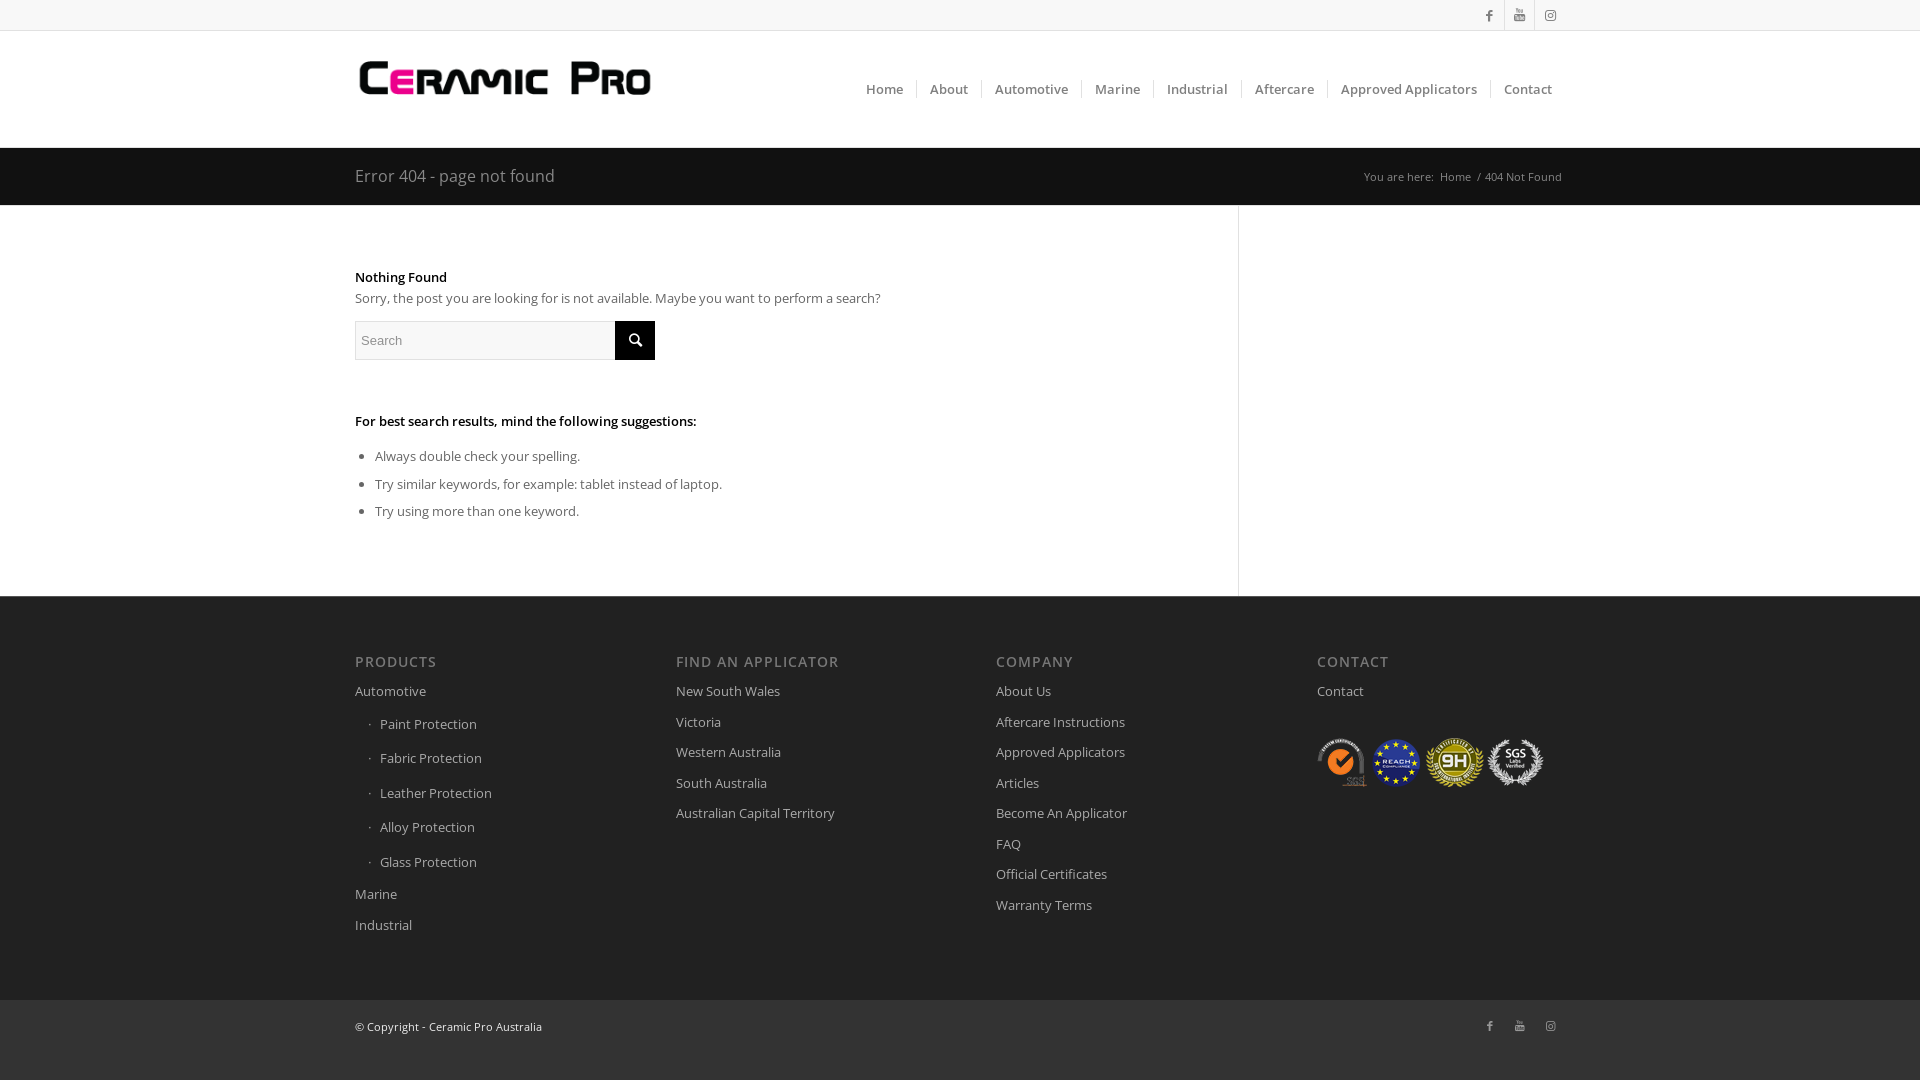 The height and width of the screenshot is (1080, 1920). I want to click on Marine, so click(1117, 89).